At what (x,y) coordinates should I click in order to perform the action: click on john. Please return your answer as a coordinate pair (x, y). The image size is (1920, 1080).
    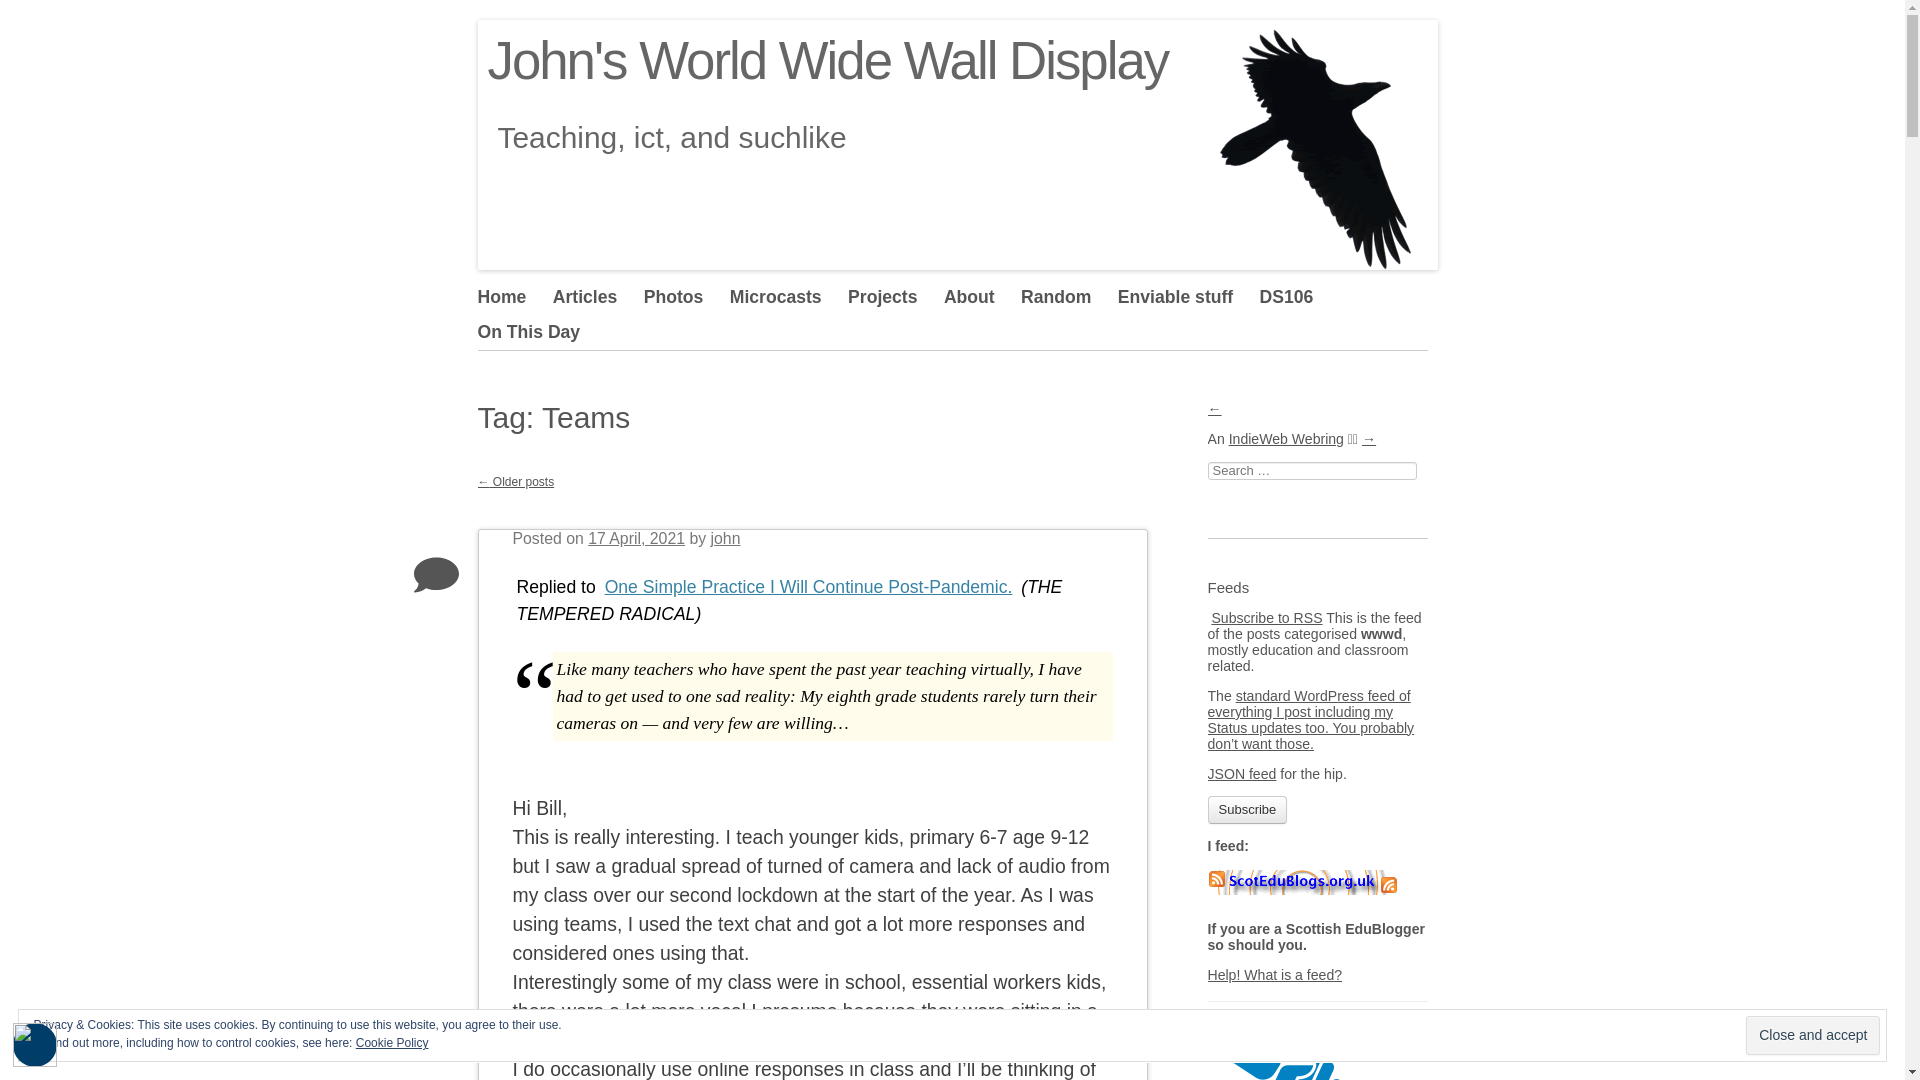
    Looking at the image, I should click on (726, 538).